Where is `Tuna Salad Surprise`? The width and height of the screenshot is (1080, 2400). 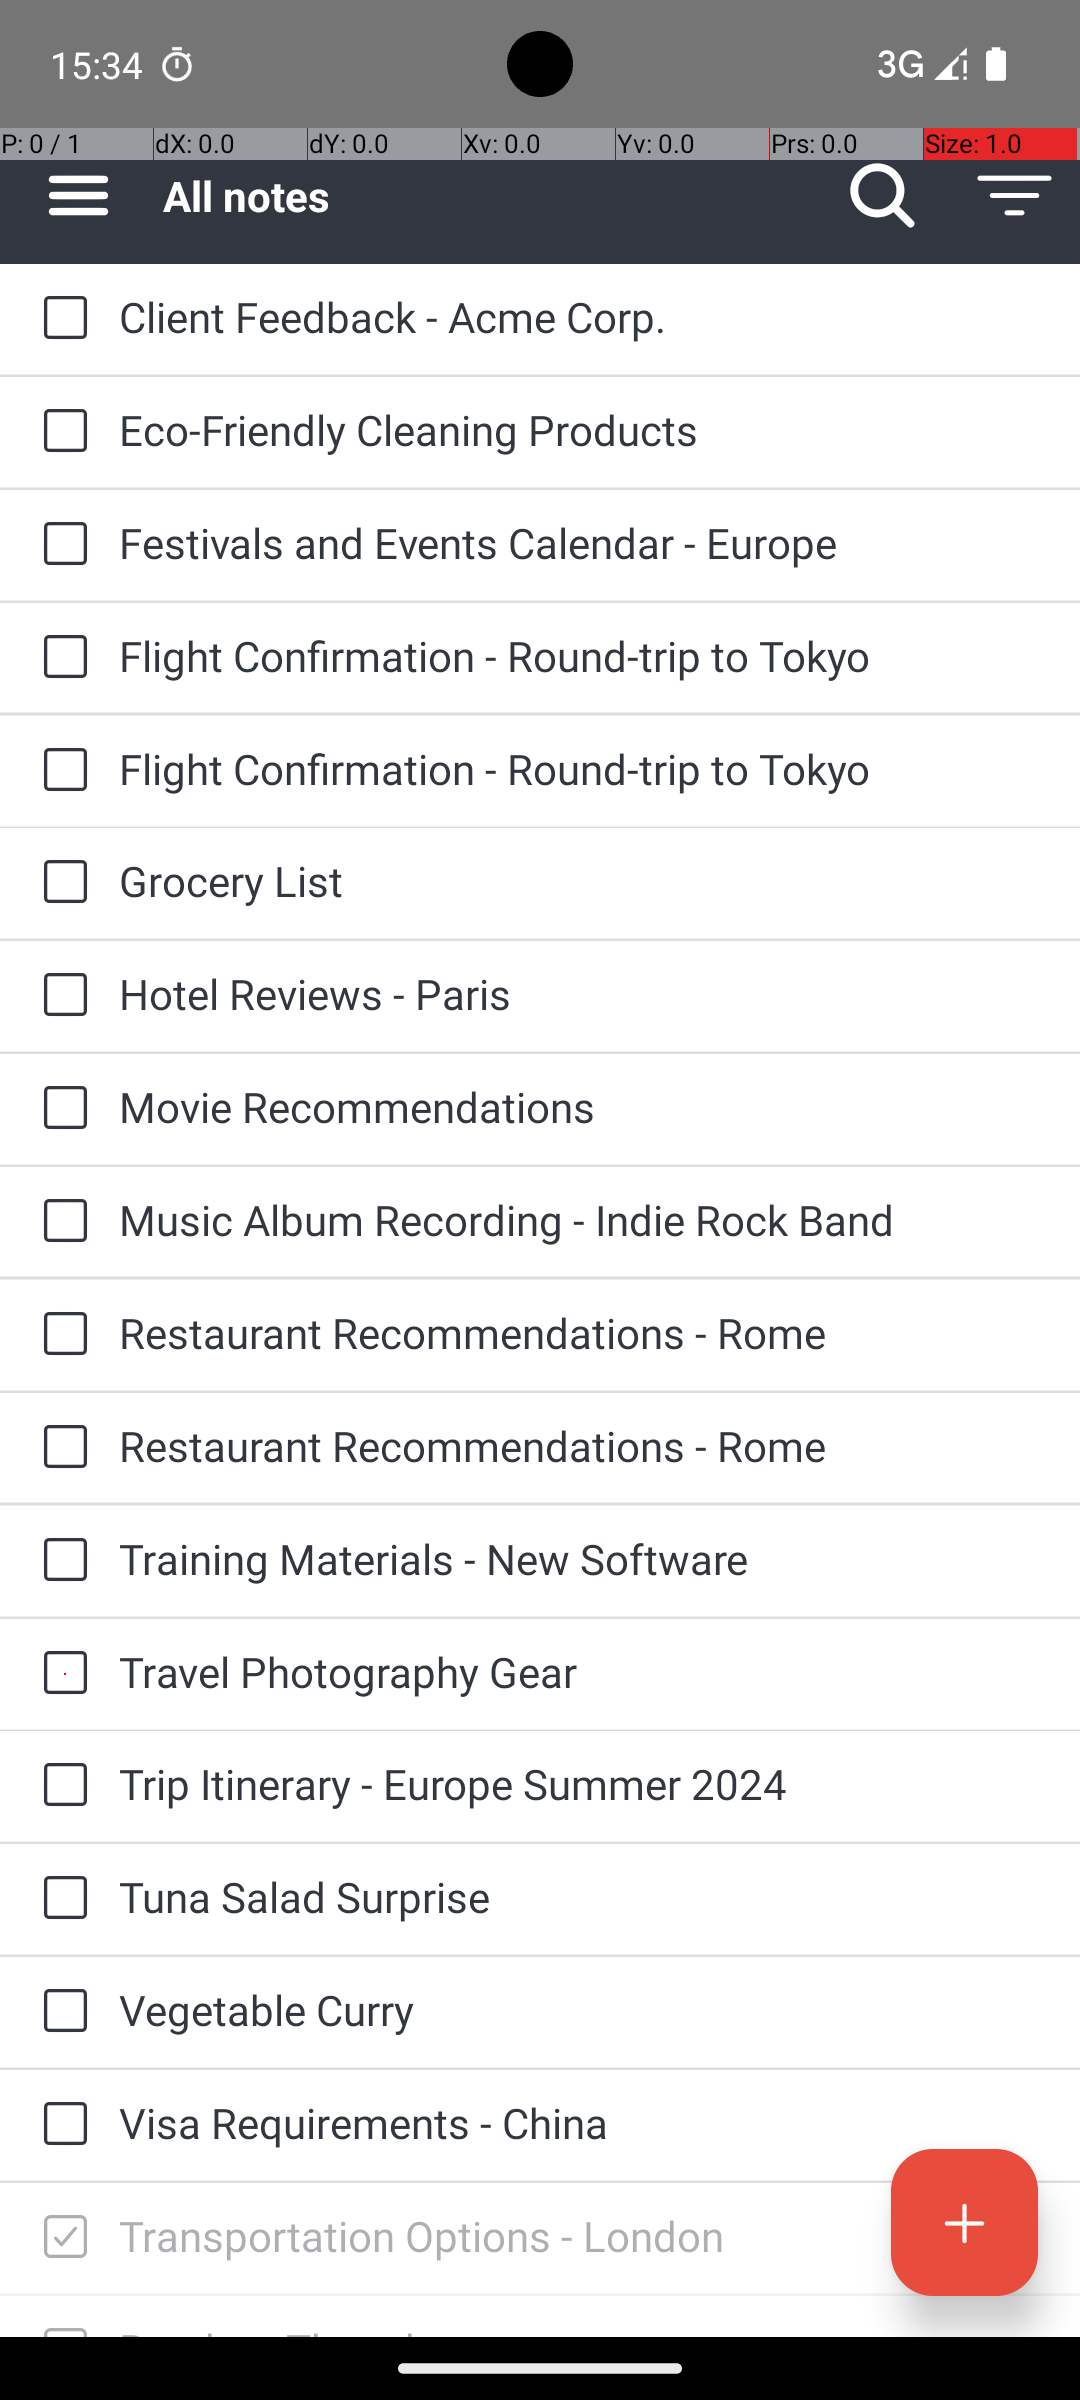
Tuna Salad Surprise is located at coordinates (580, 1896).